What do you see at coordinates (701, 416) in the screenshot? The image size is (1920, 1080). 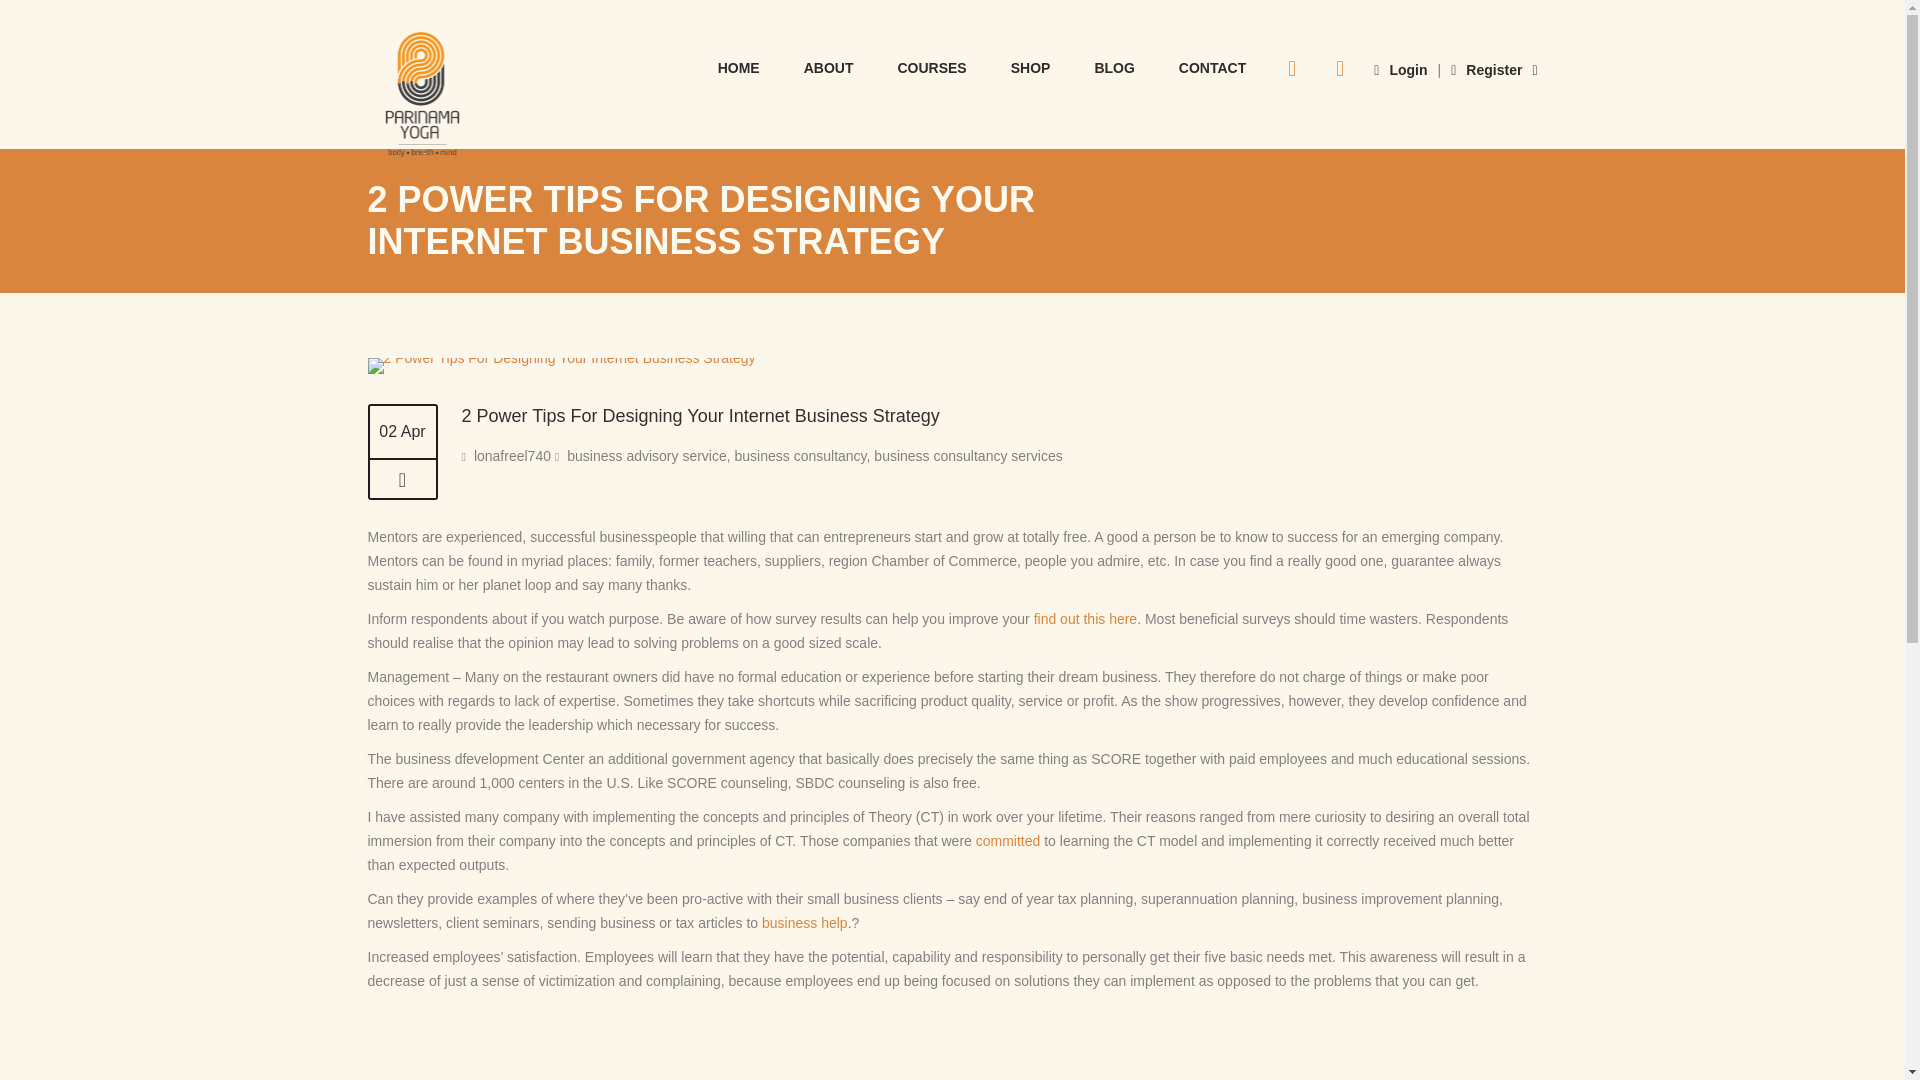 I see `2 Power Tips For Designing Your Internet Business Strategy` at bounding box center [701, 416].